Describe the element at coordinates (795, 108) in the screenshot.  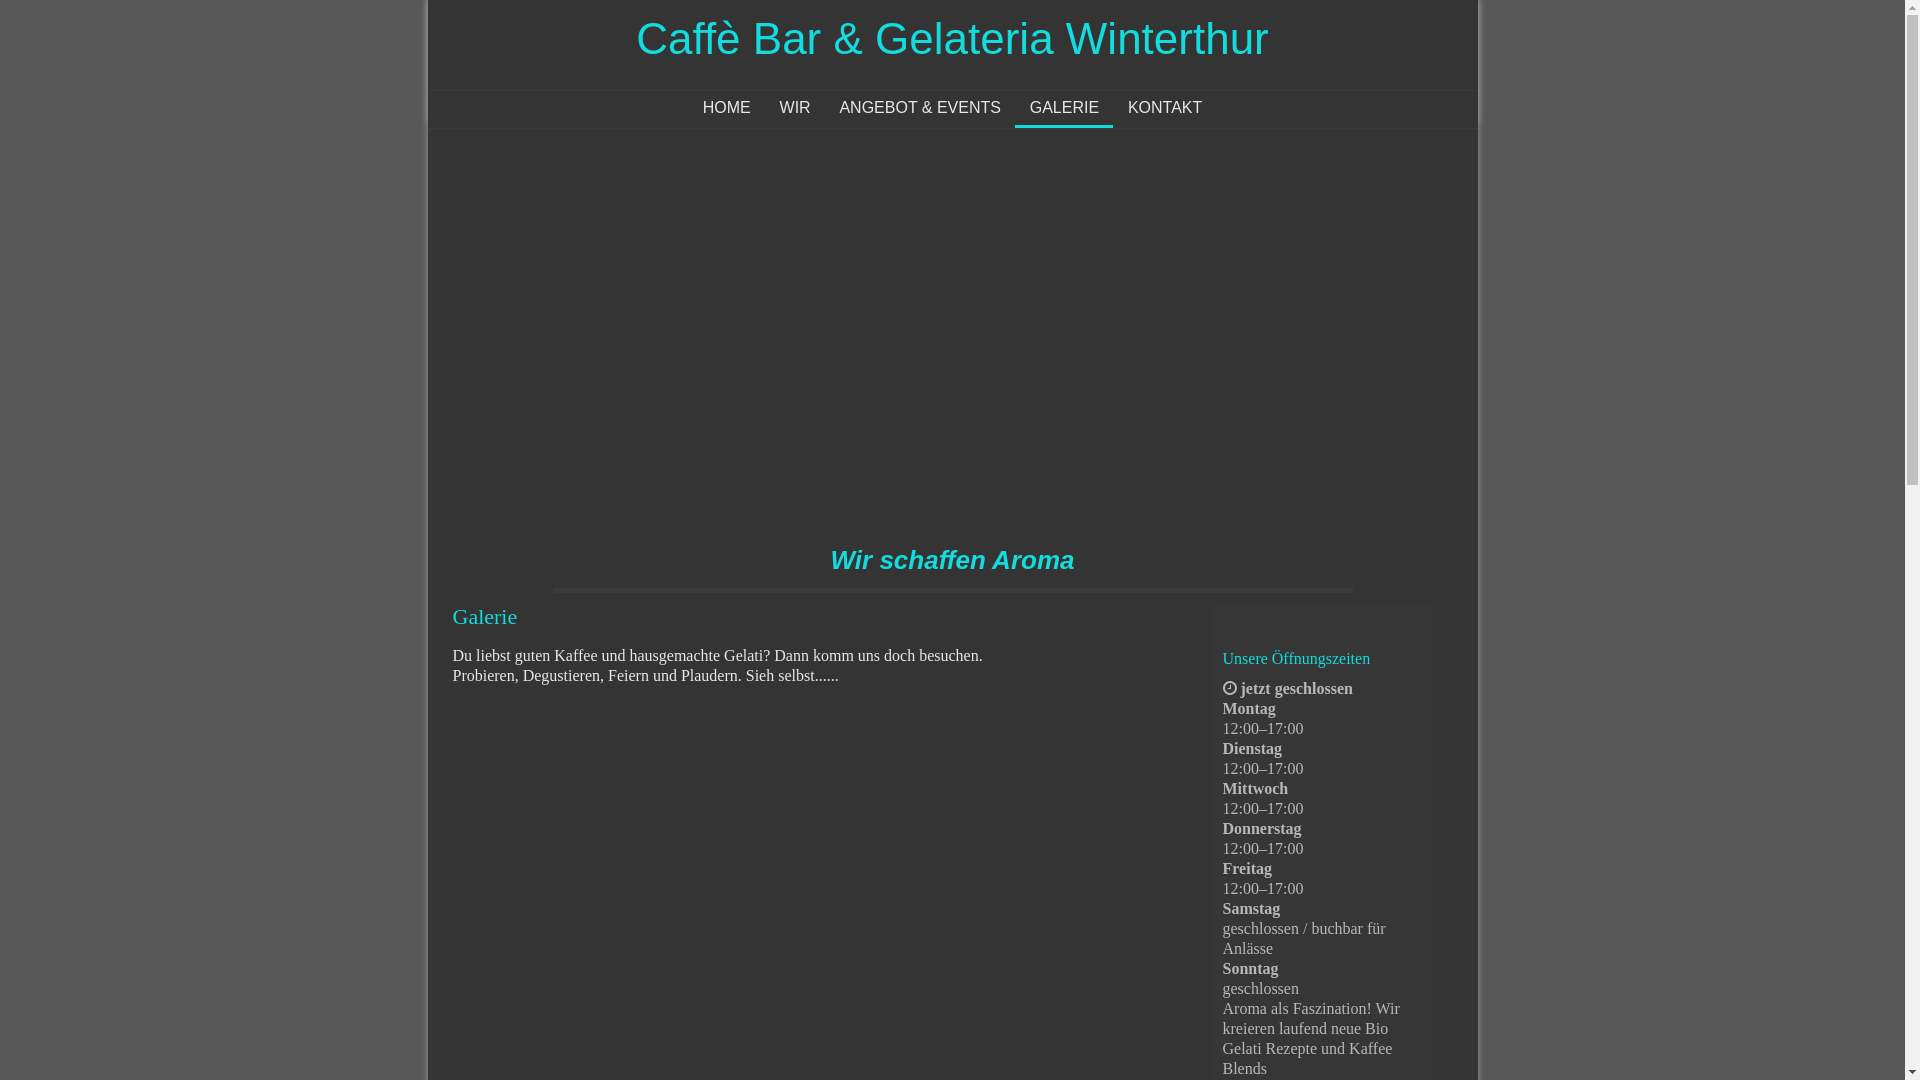
I see `WIR` at that location.